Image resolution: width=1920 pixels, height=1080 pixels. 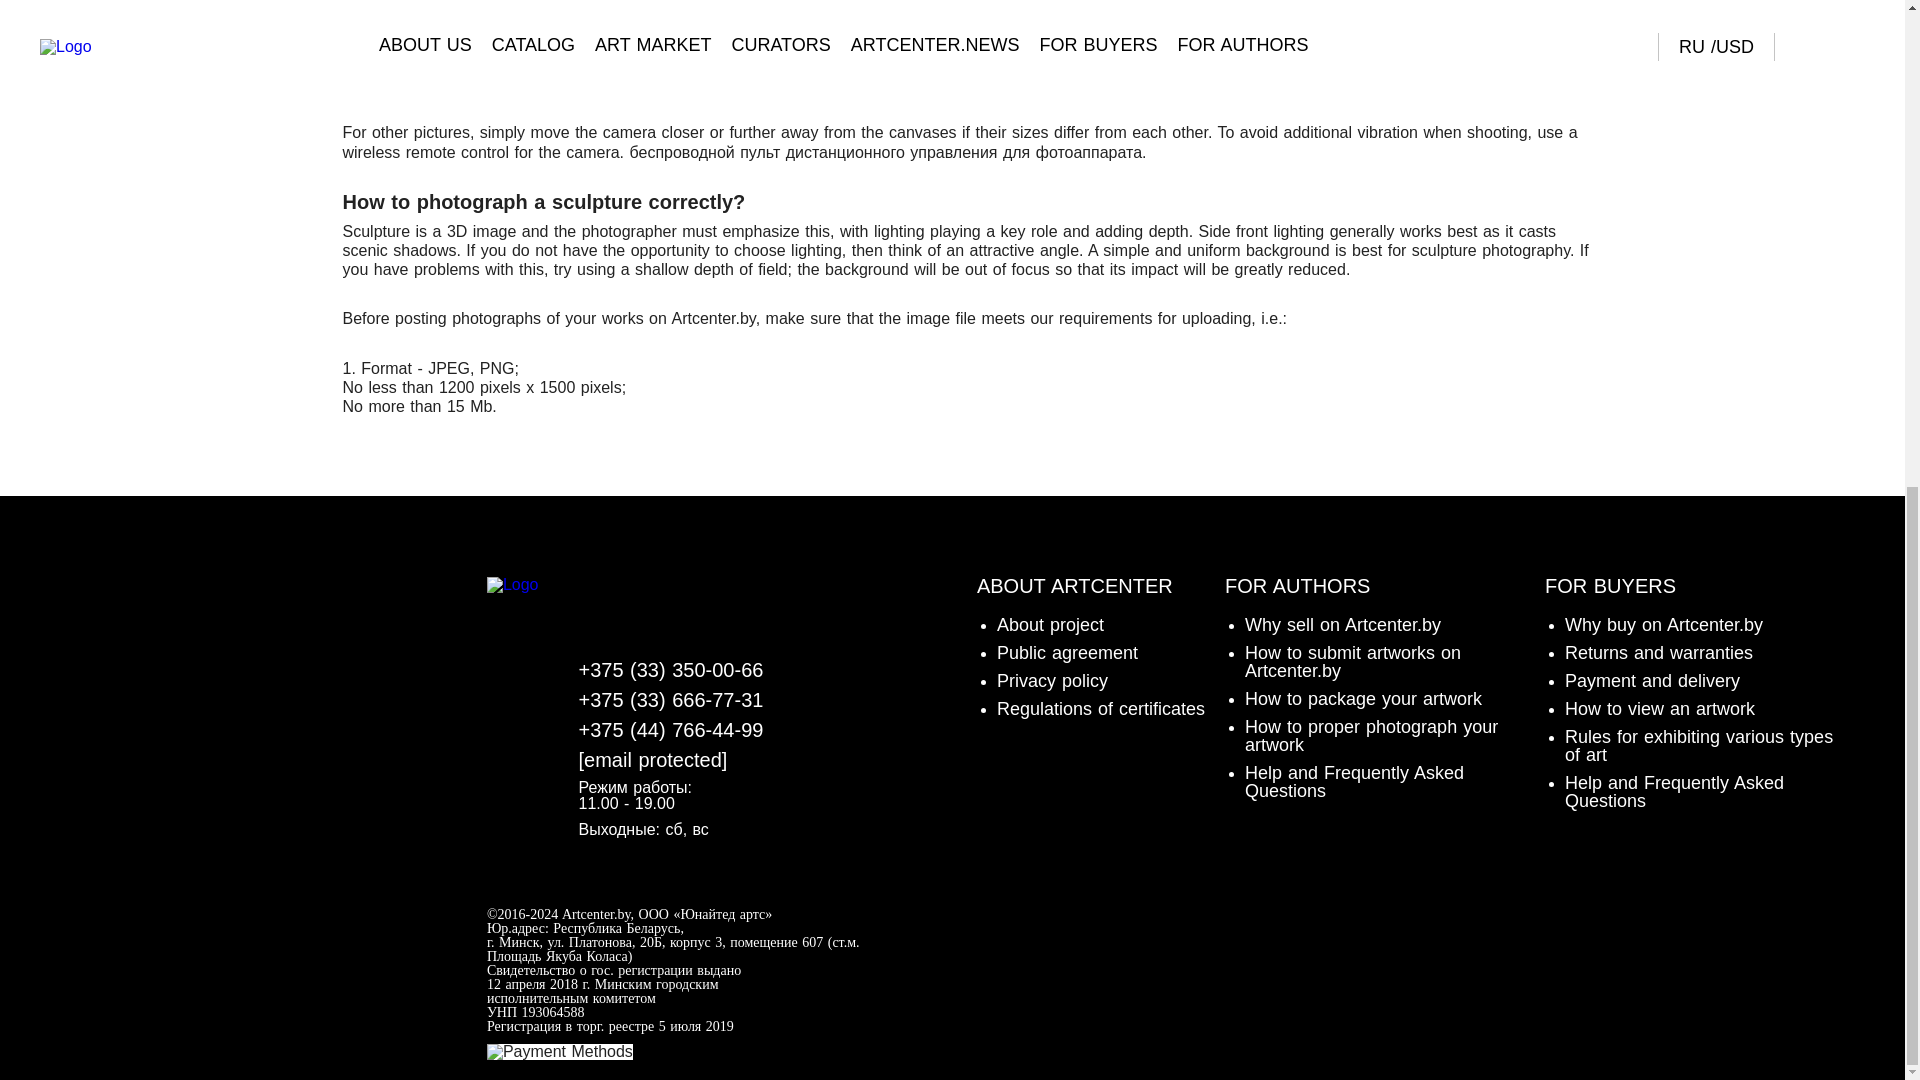 What do you see at coordinates (611, 597) in the screenshot?
I see `VK` at bounding box center [611, 597].